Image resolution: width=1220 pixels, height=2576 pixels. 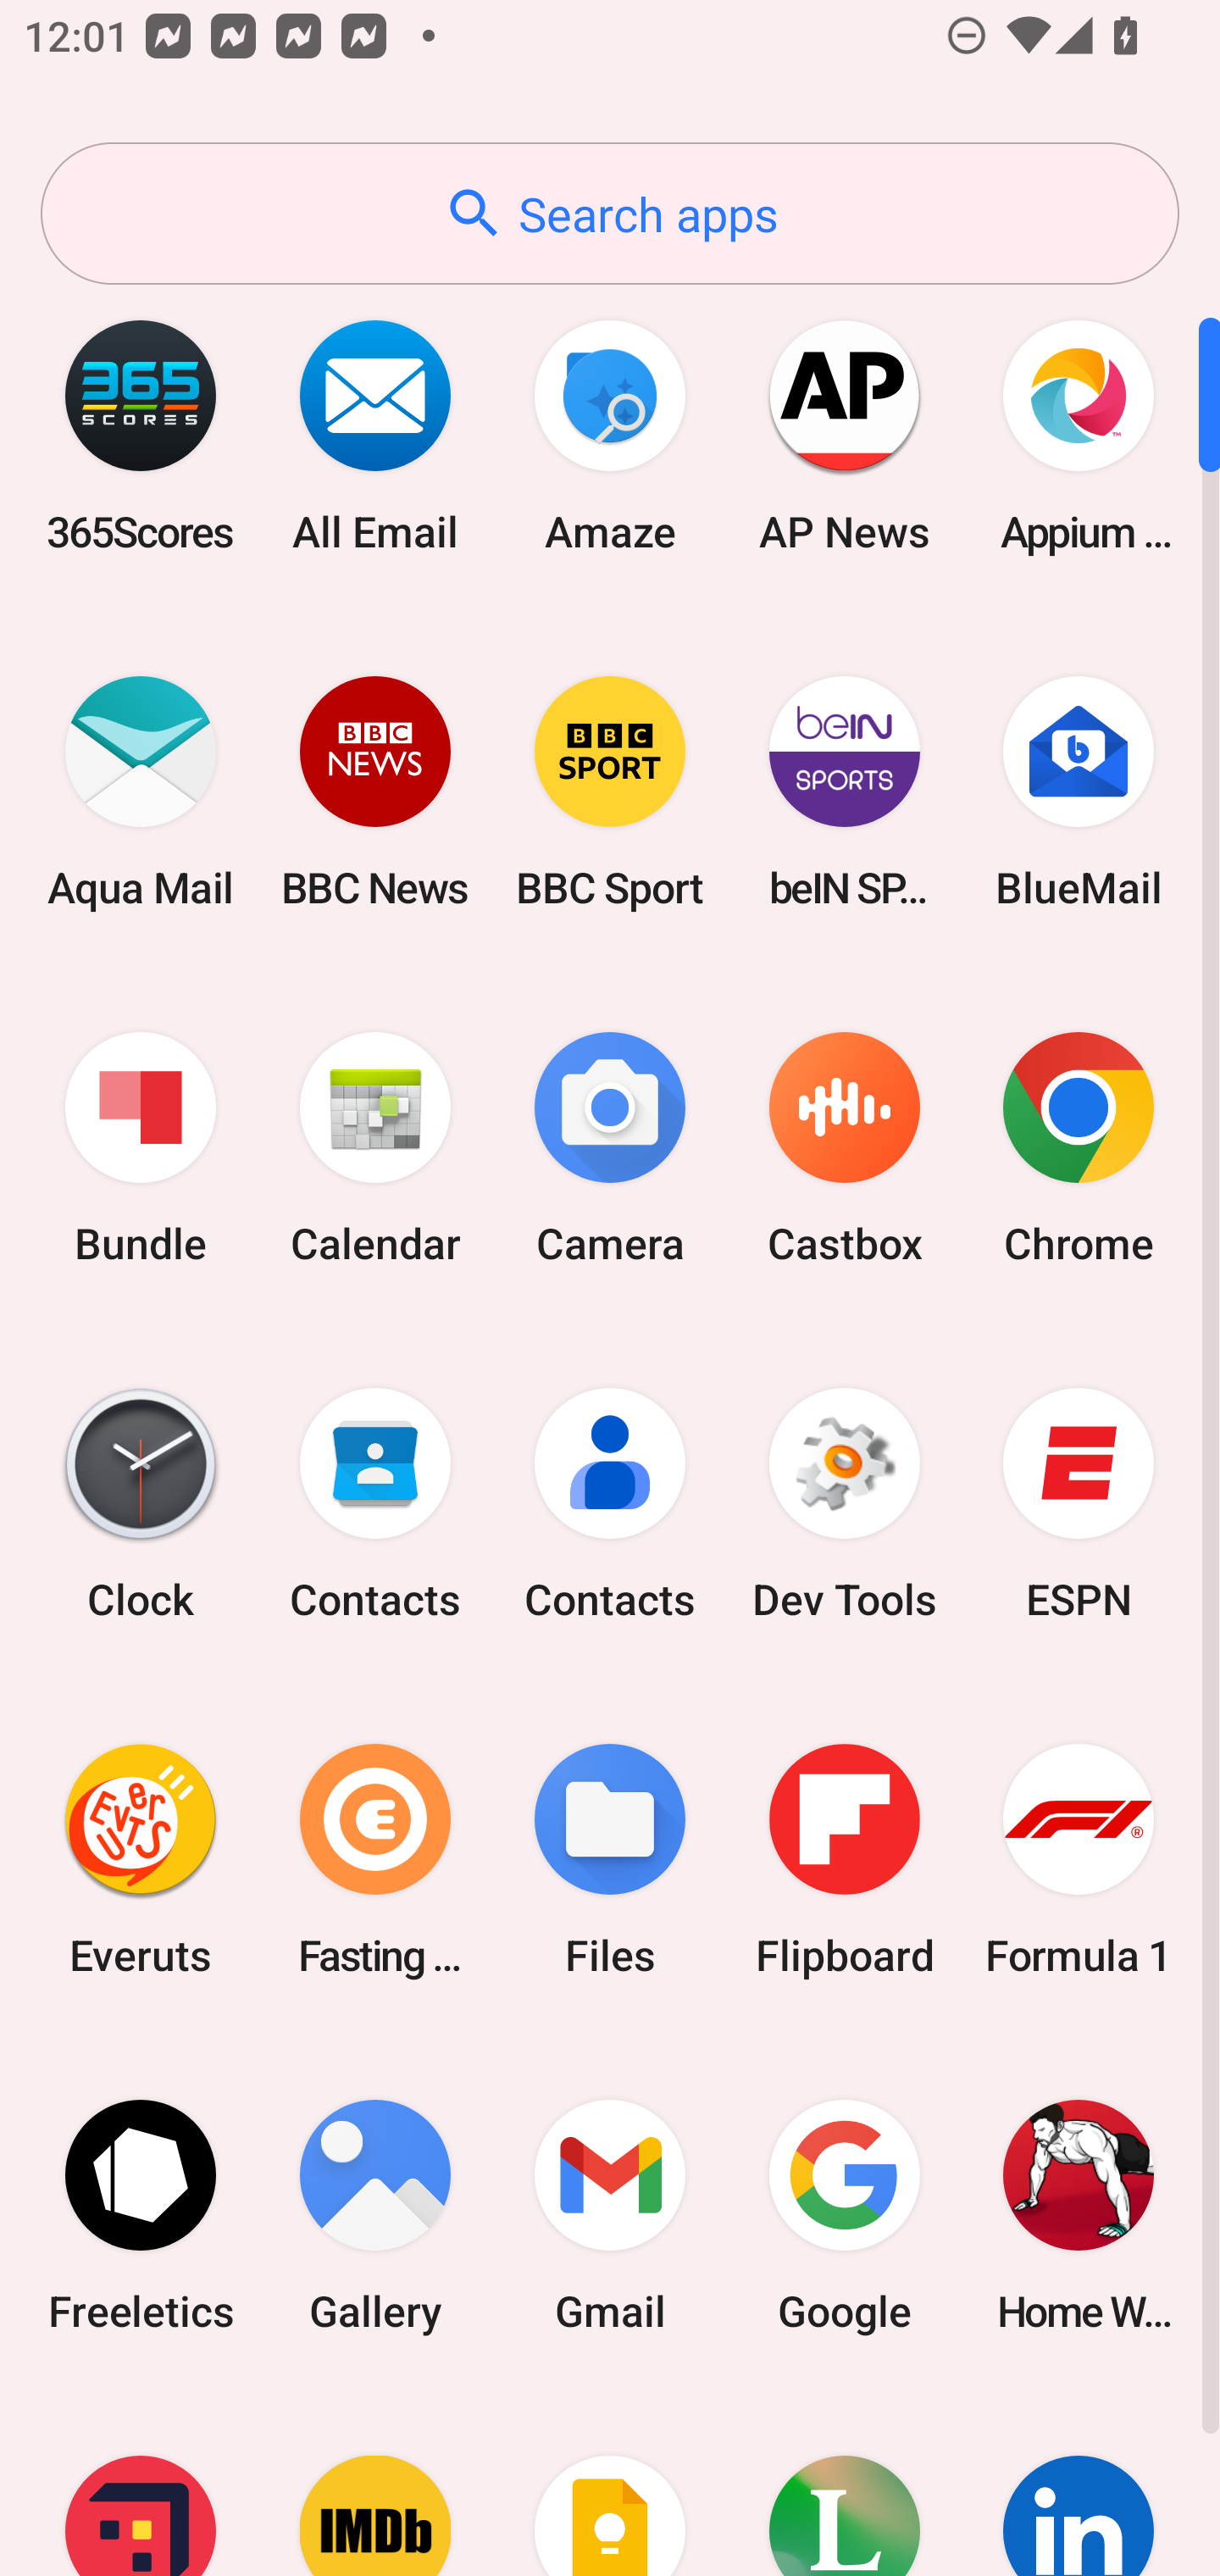 What do you see at coordinates (375, 2215) in the screenshot?
I see `Gallery` at bounding box center [375, 2215].